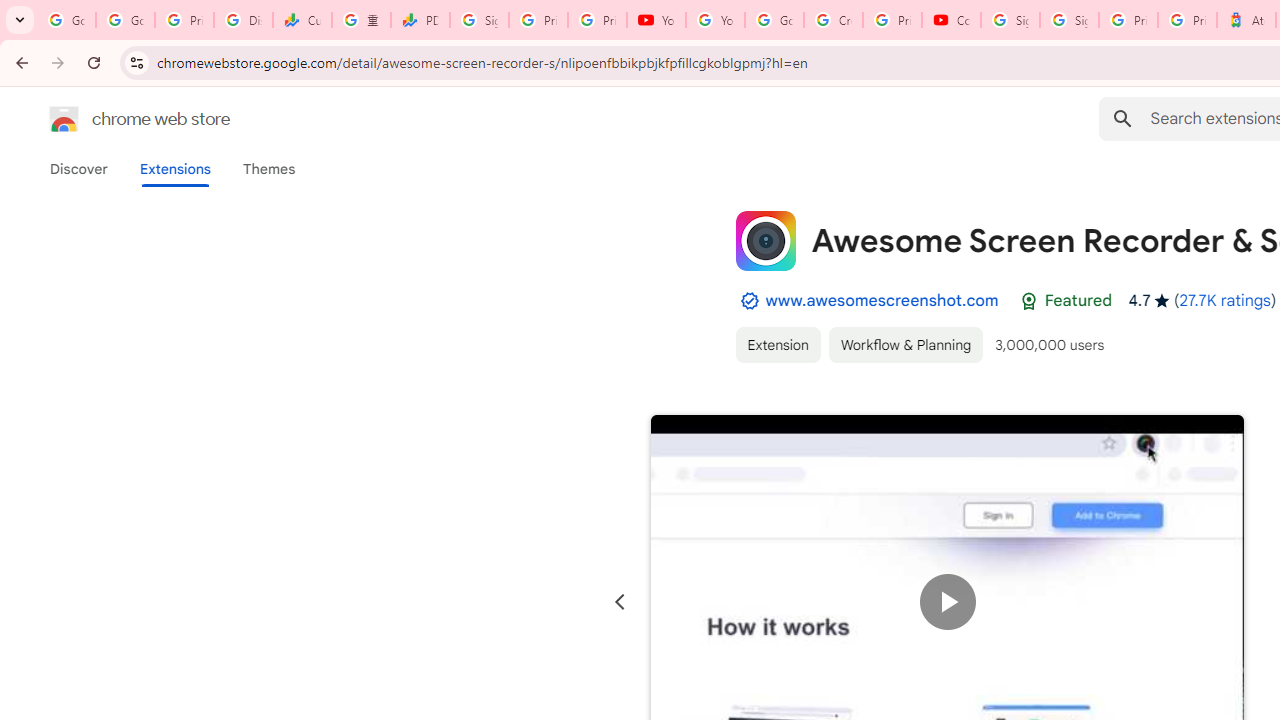  Describe the element at coordinates (832, 20) in the screenshot. I see `Create your Google Account` at that location.